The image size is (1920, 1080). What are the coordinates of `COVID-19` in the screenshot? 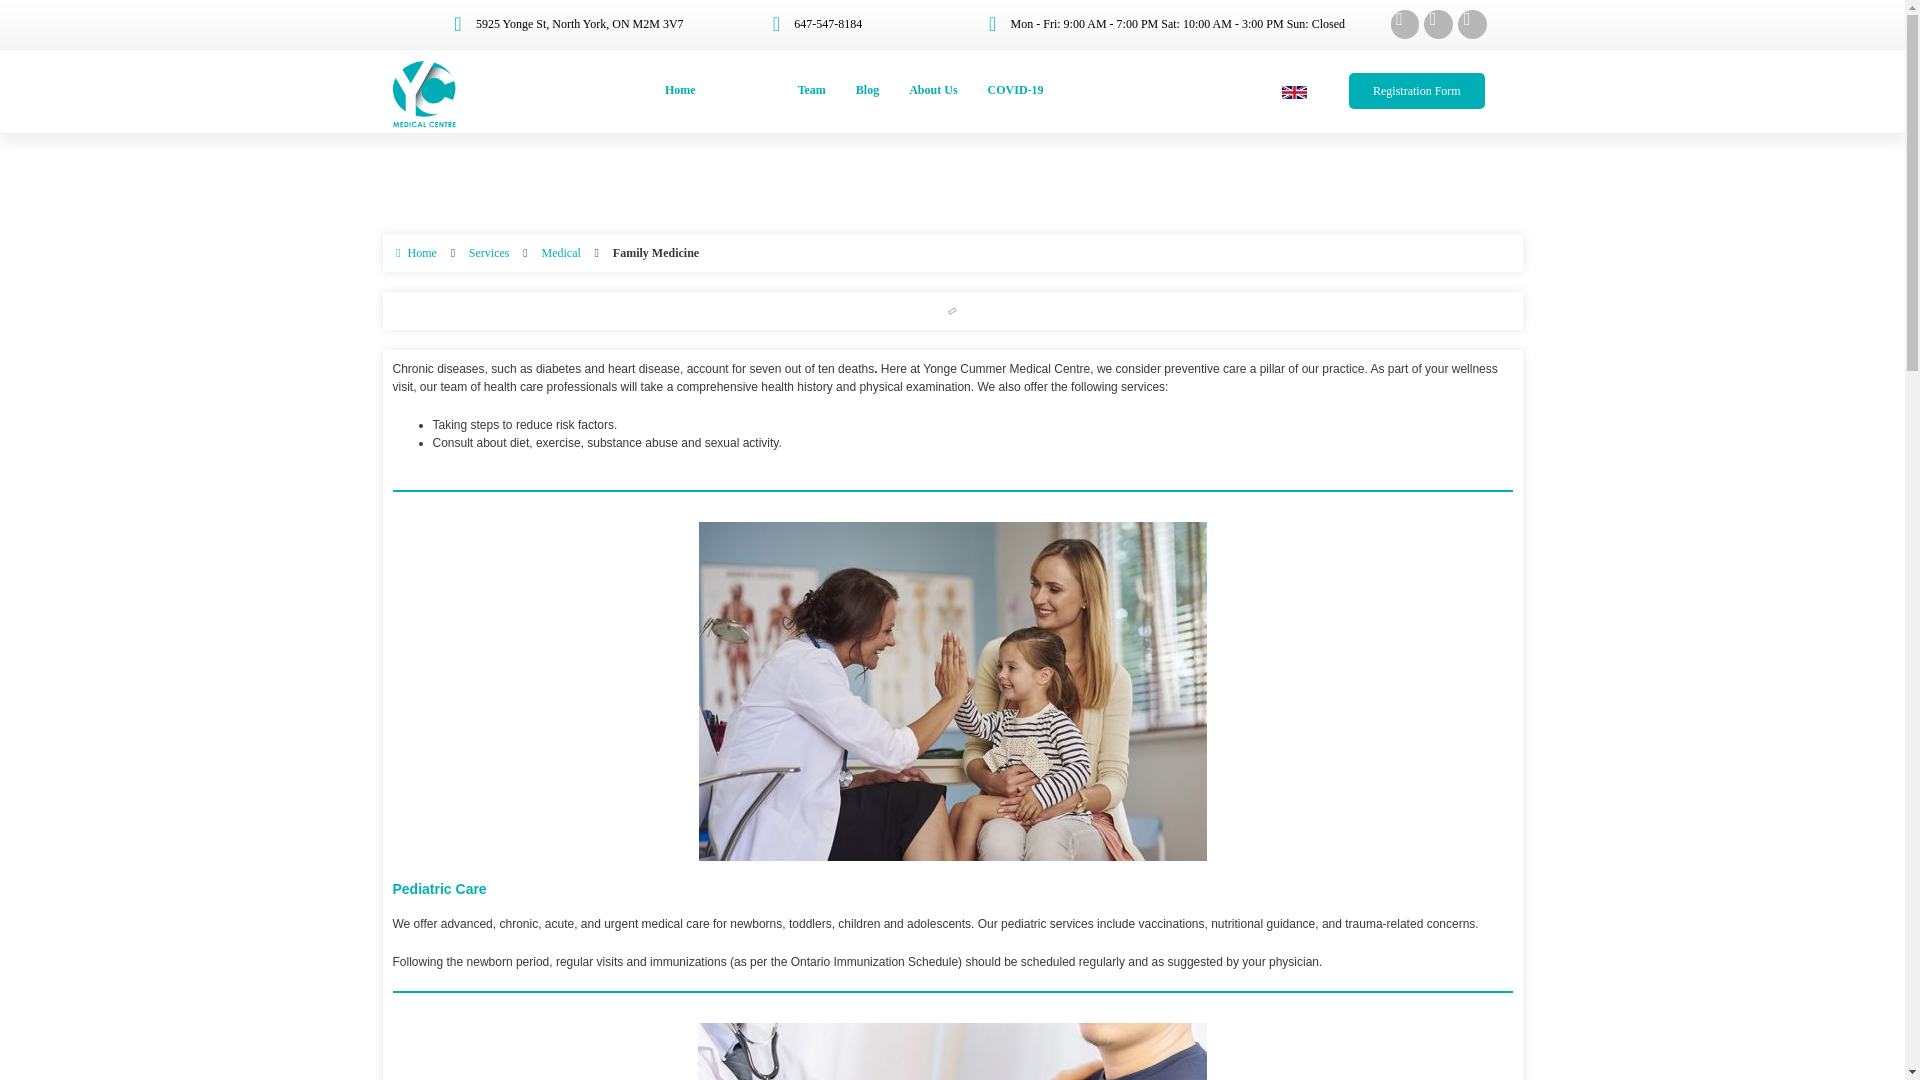 It's located at (1016, 91).